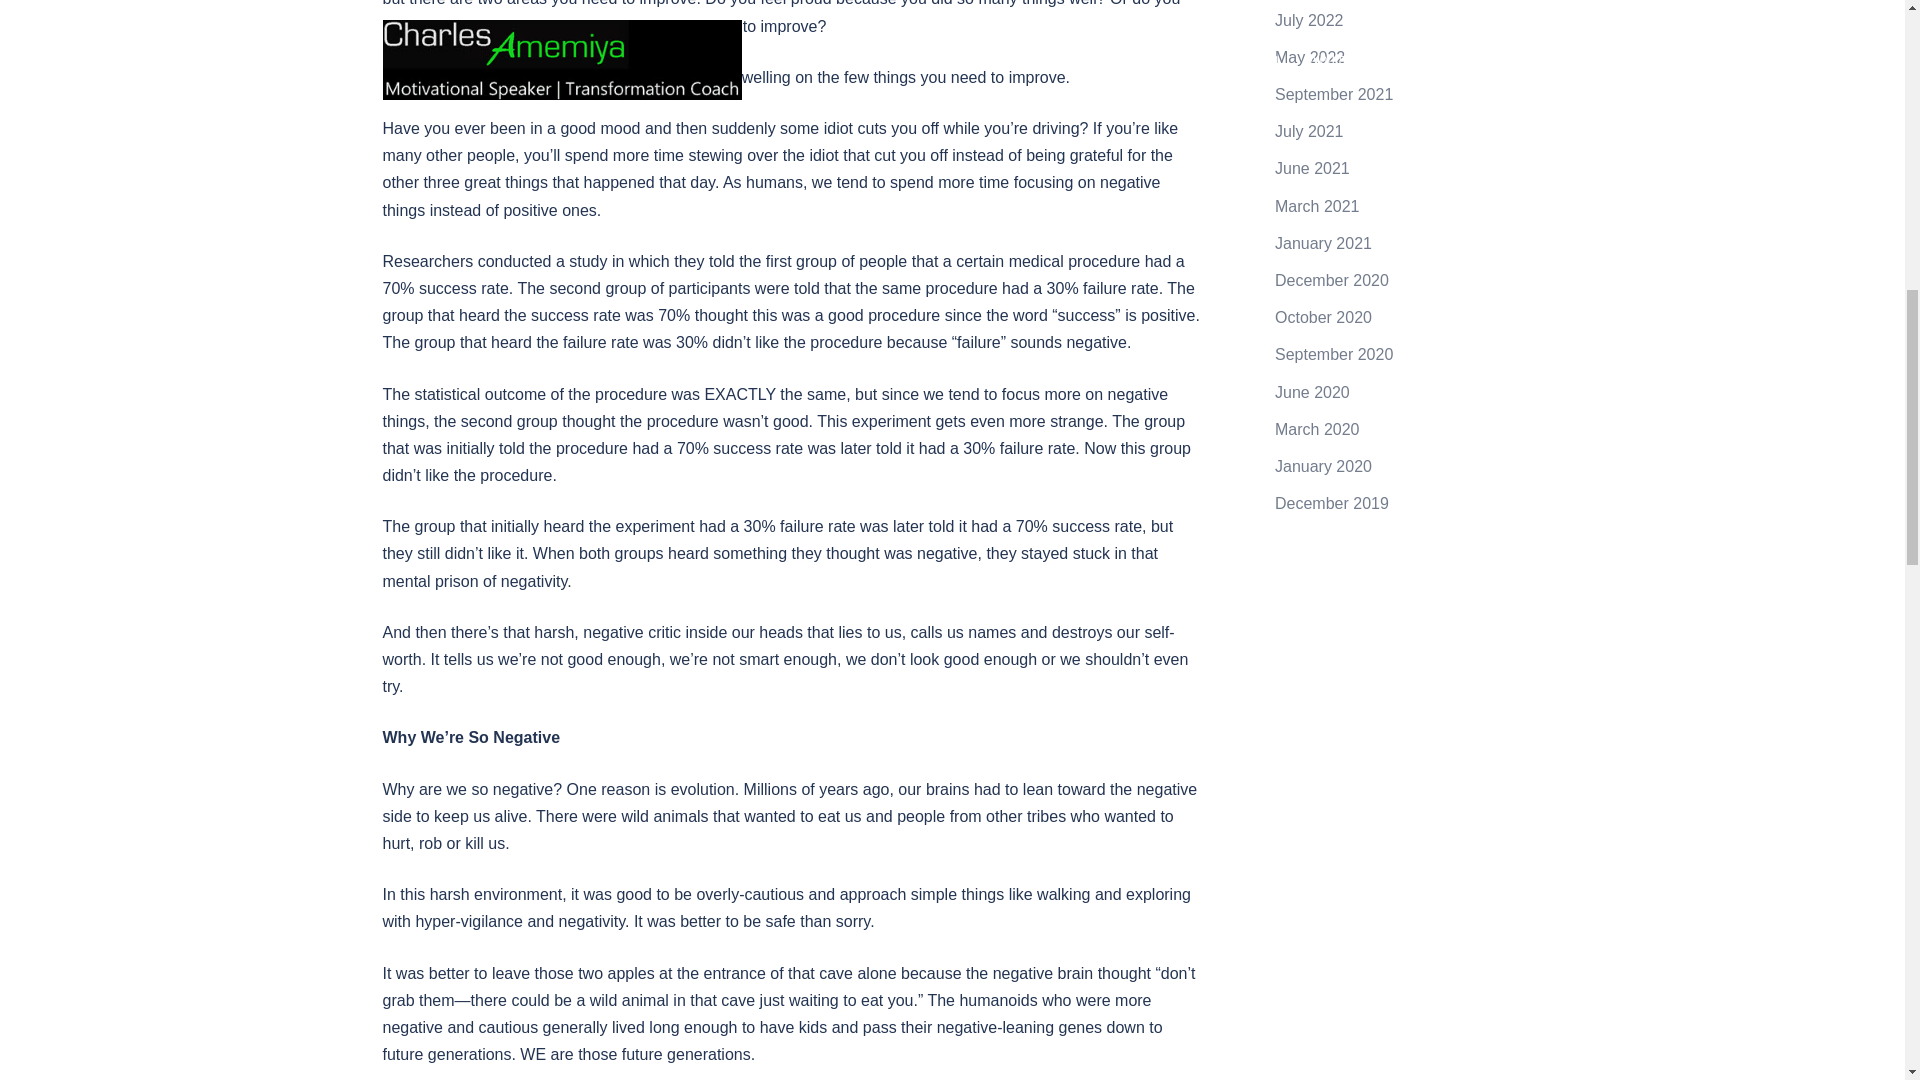  Describe the element at coordinates (1316, 206) in the screenshot. I see `March 2021` at that location.